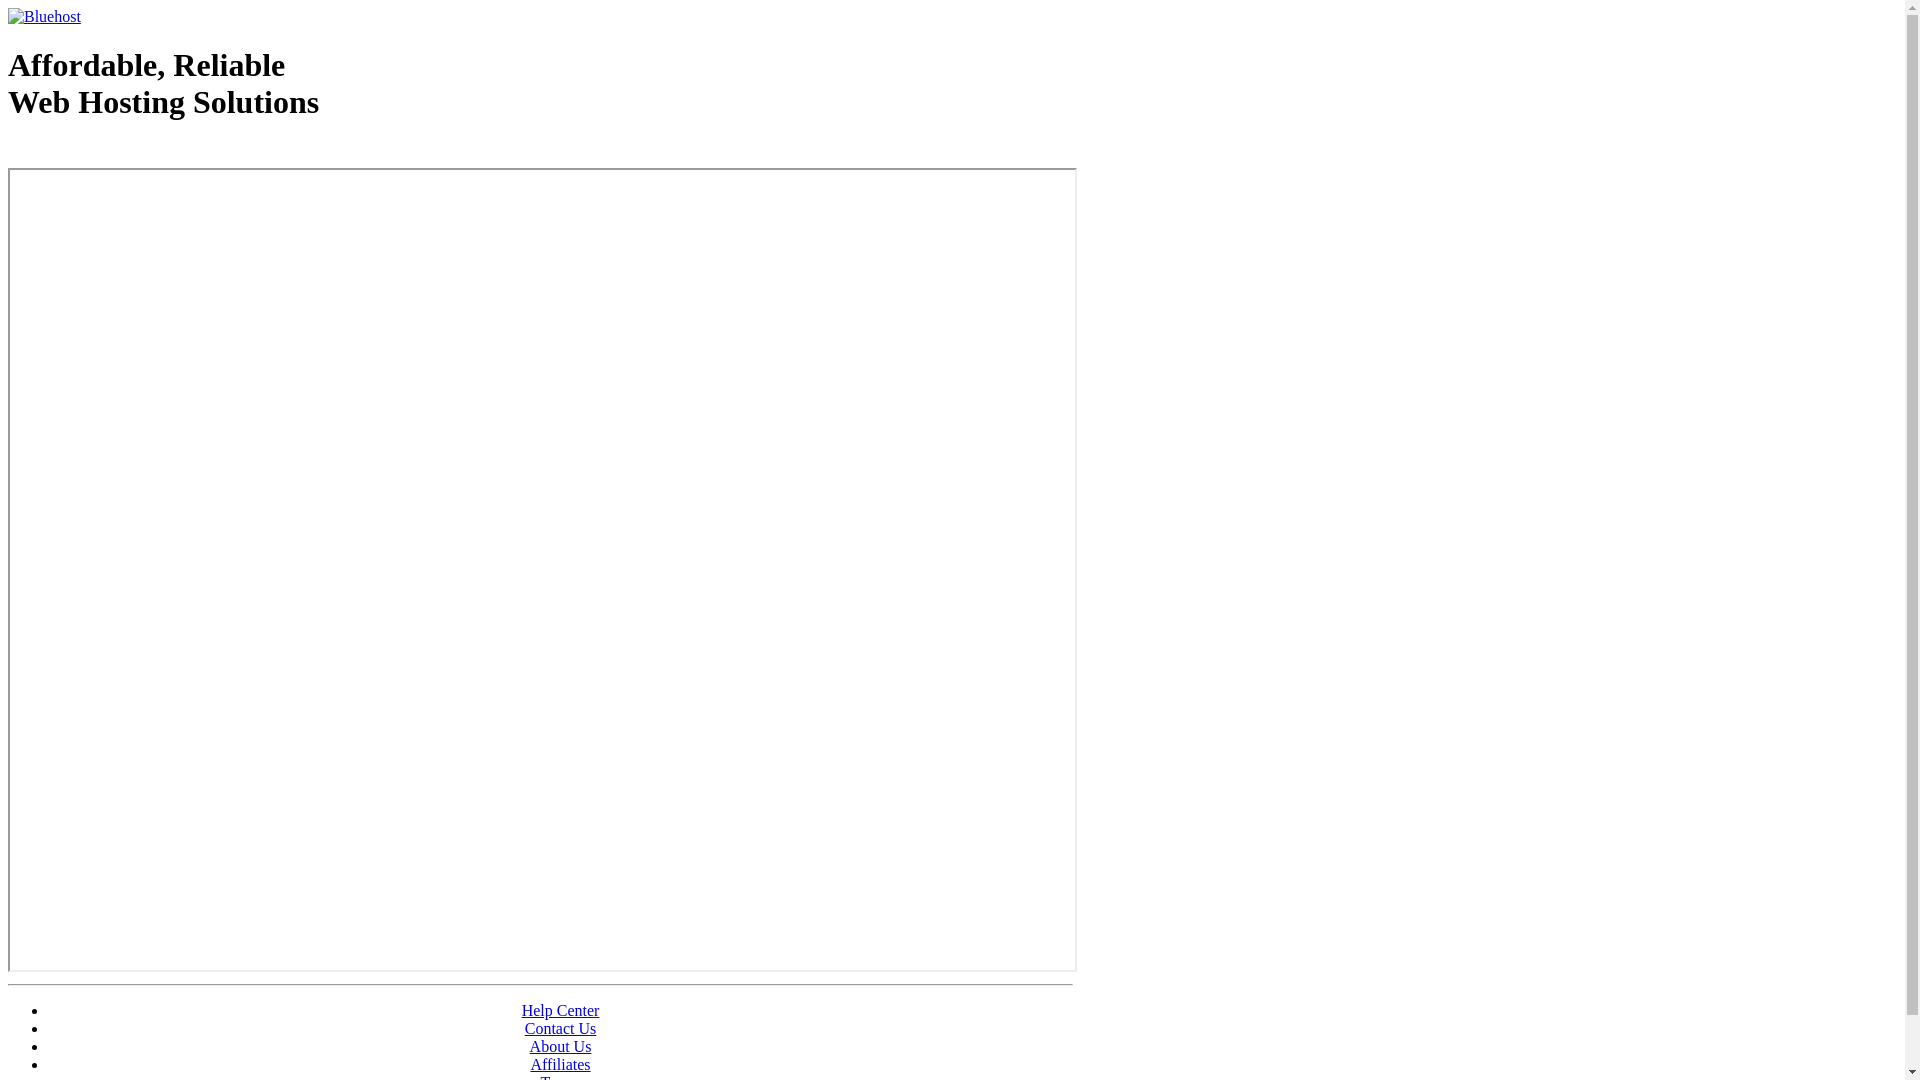  What do you see at coordinates (561, 1010) in the screenshot?
I see `Help Center` at bounding box center [561, 1010].